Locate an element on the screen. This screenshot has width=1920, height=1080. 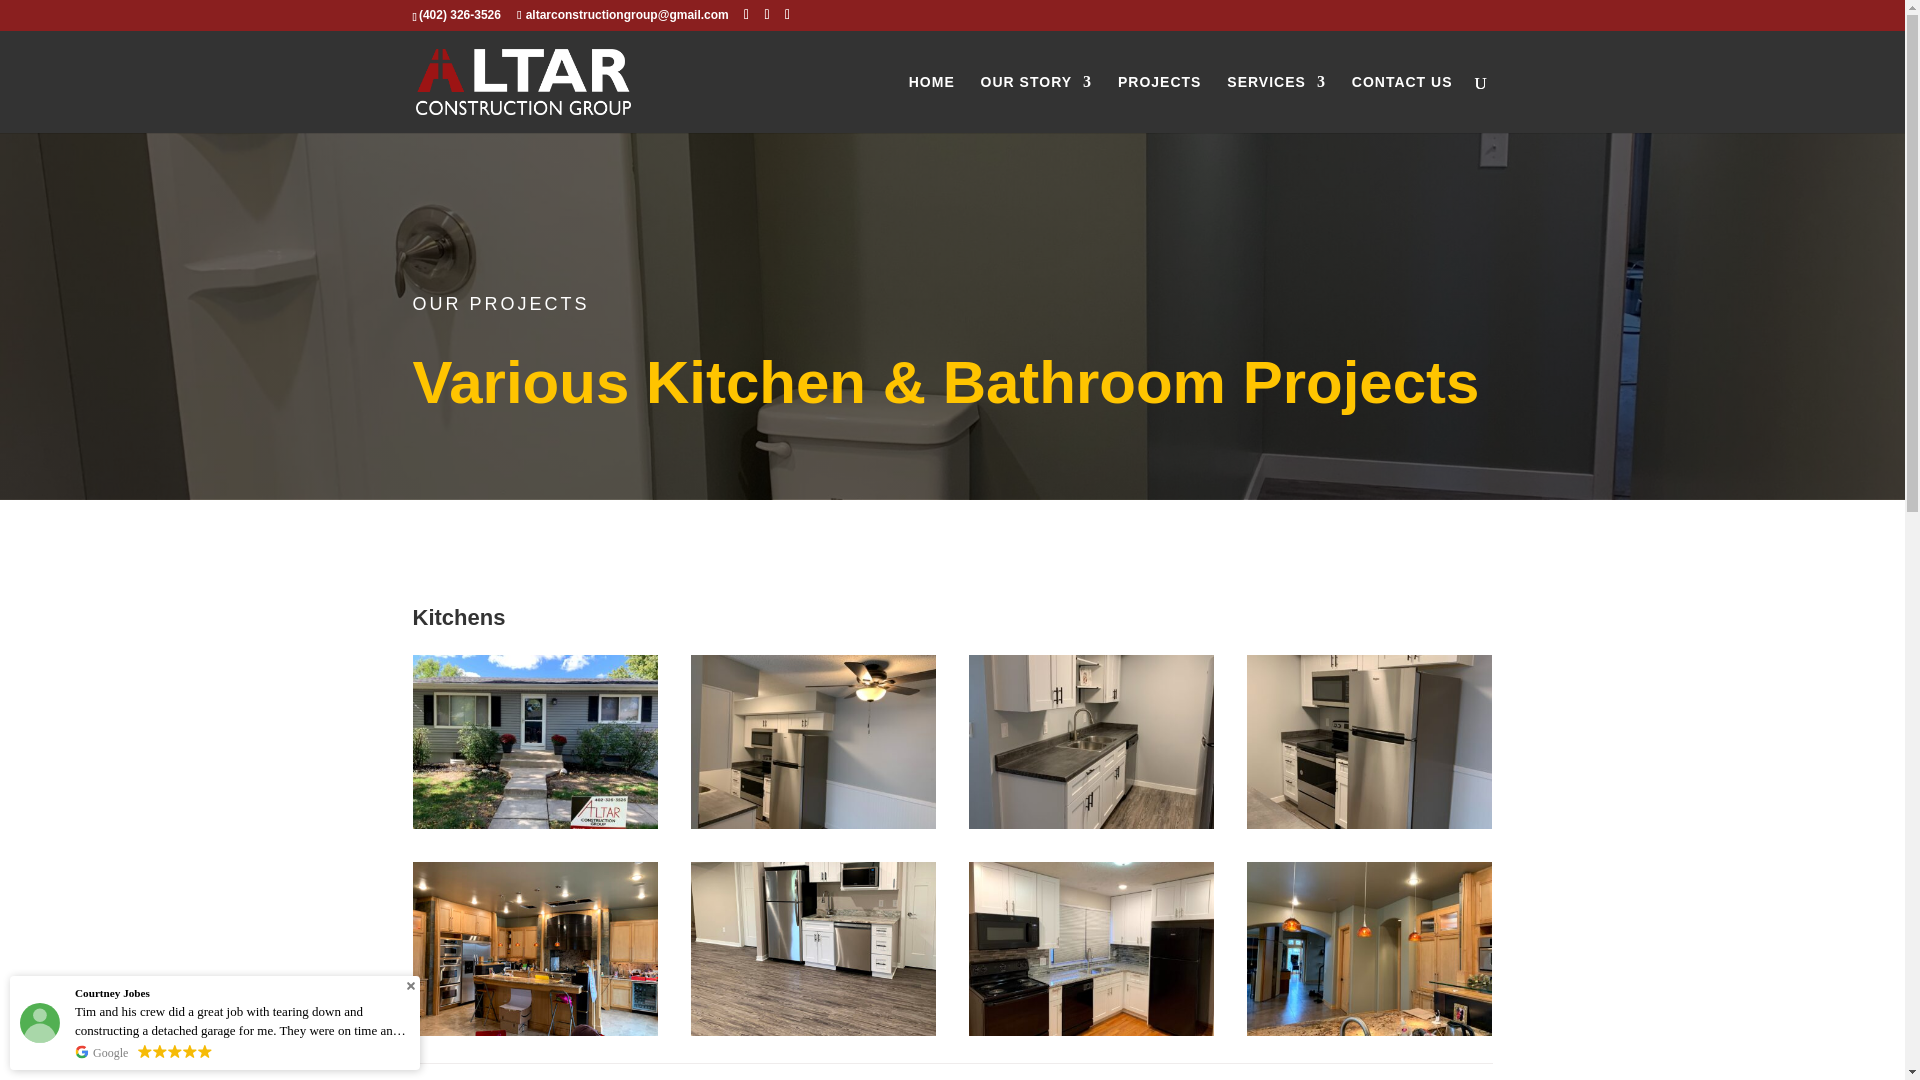
flooring-03 is located at coordinates (814, 1030).